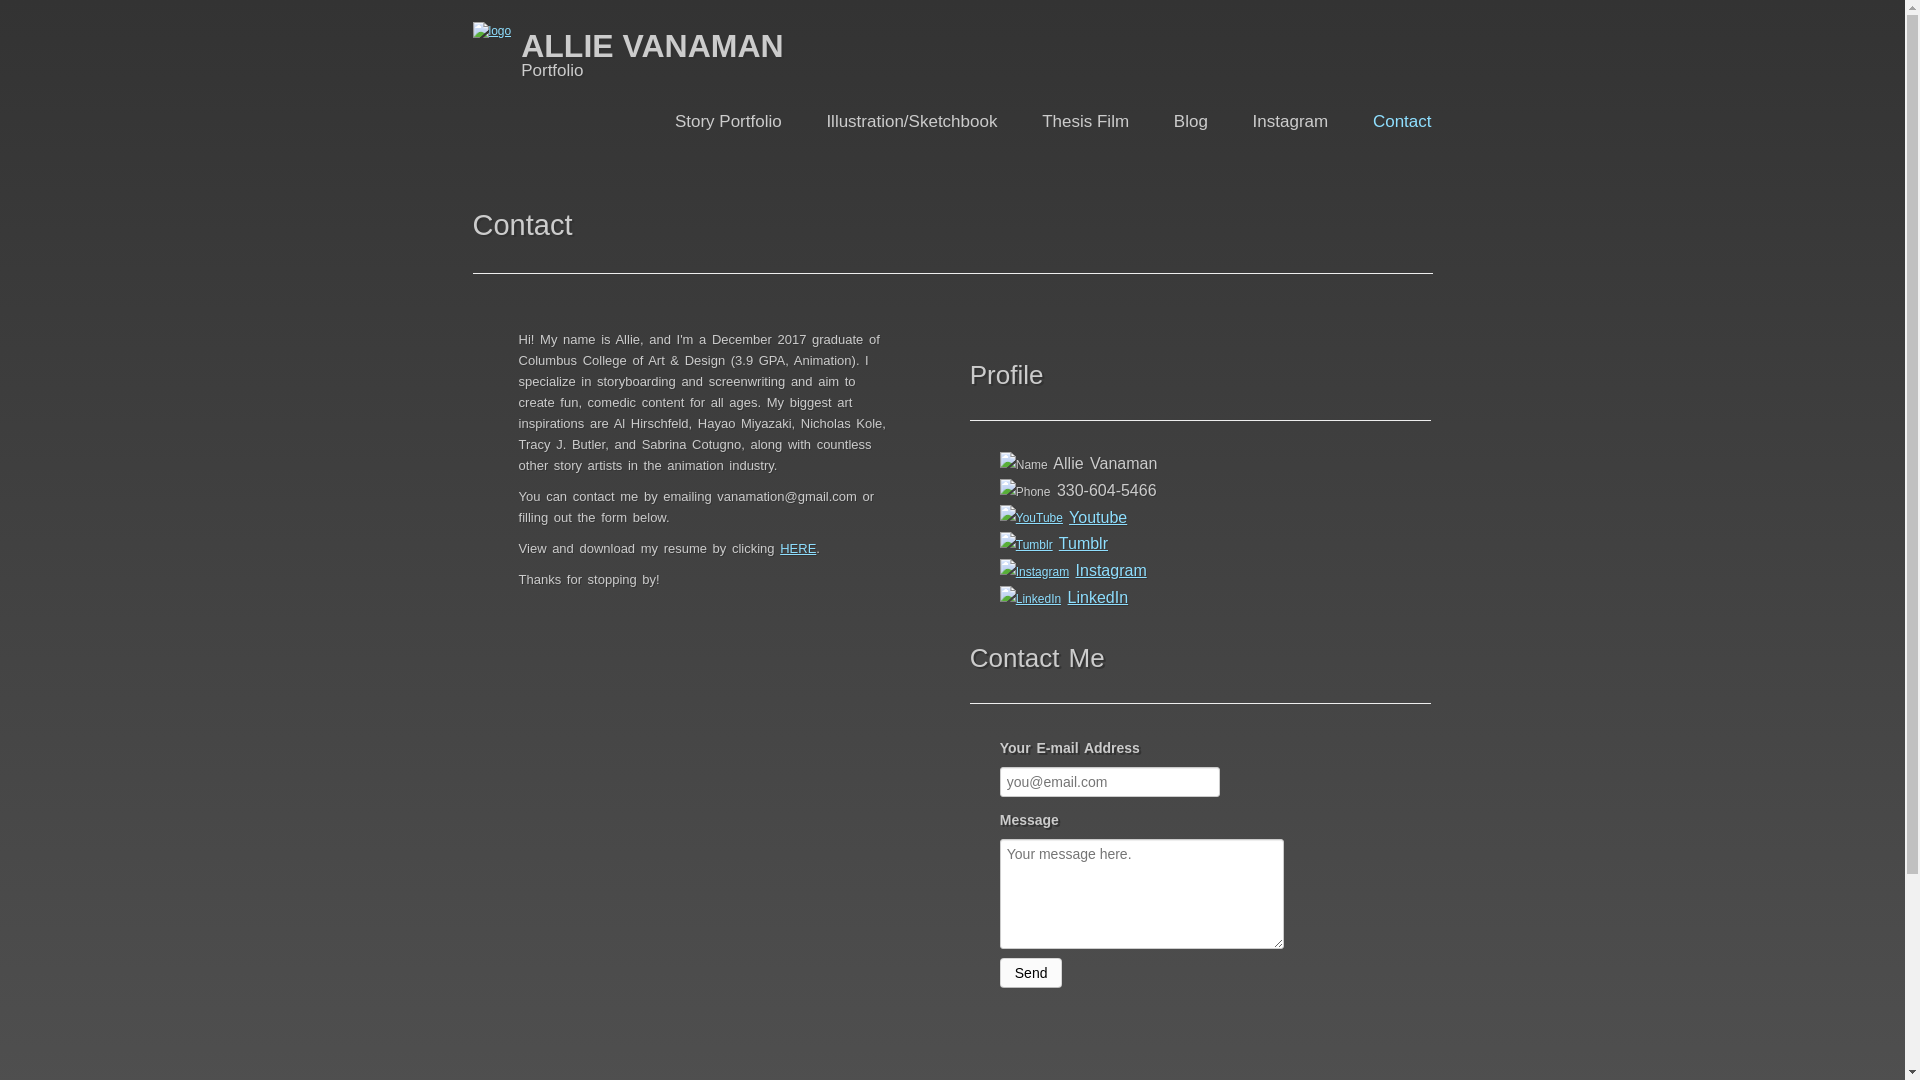 This screenshot has width=1920, height=1080. I want to click on Instagram, so click(1290, 121).